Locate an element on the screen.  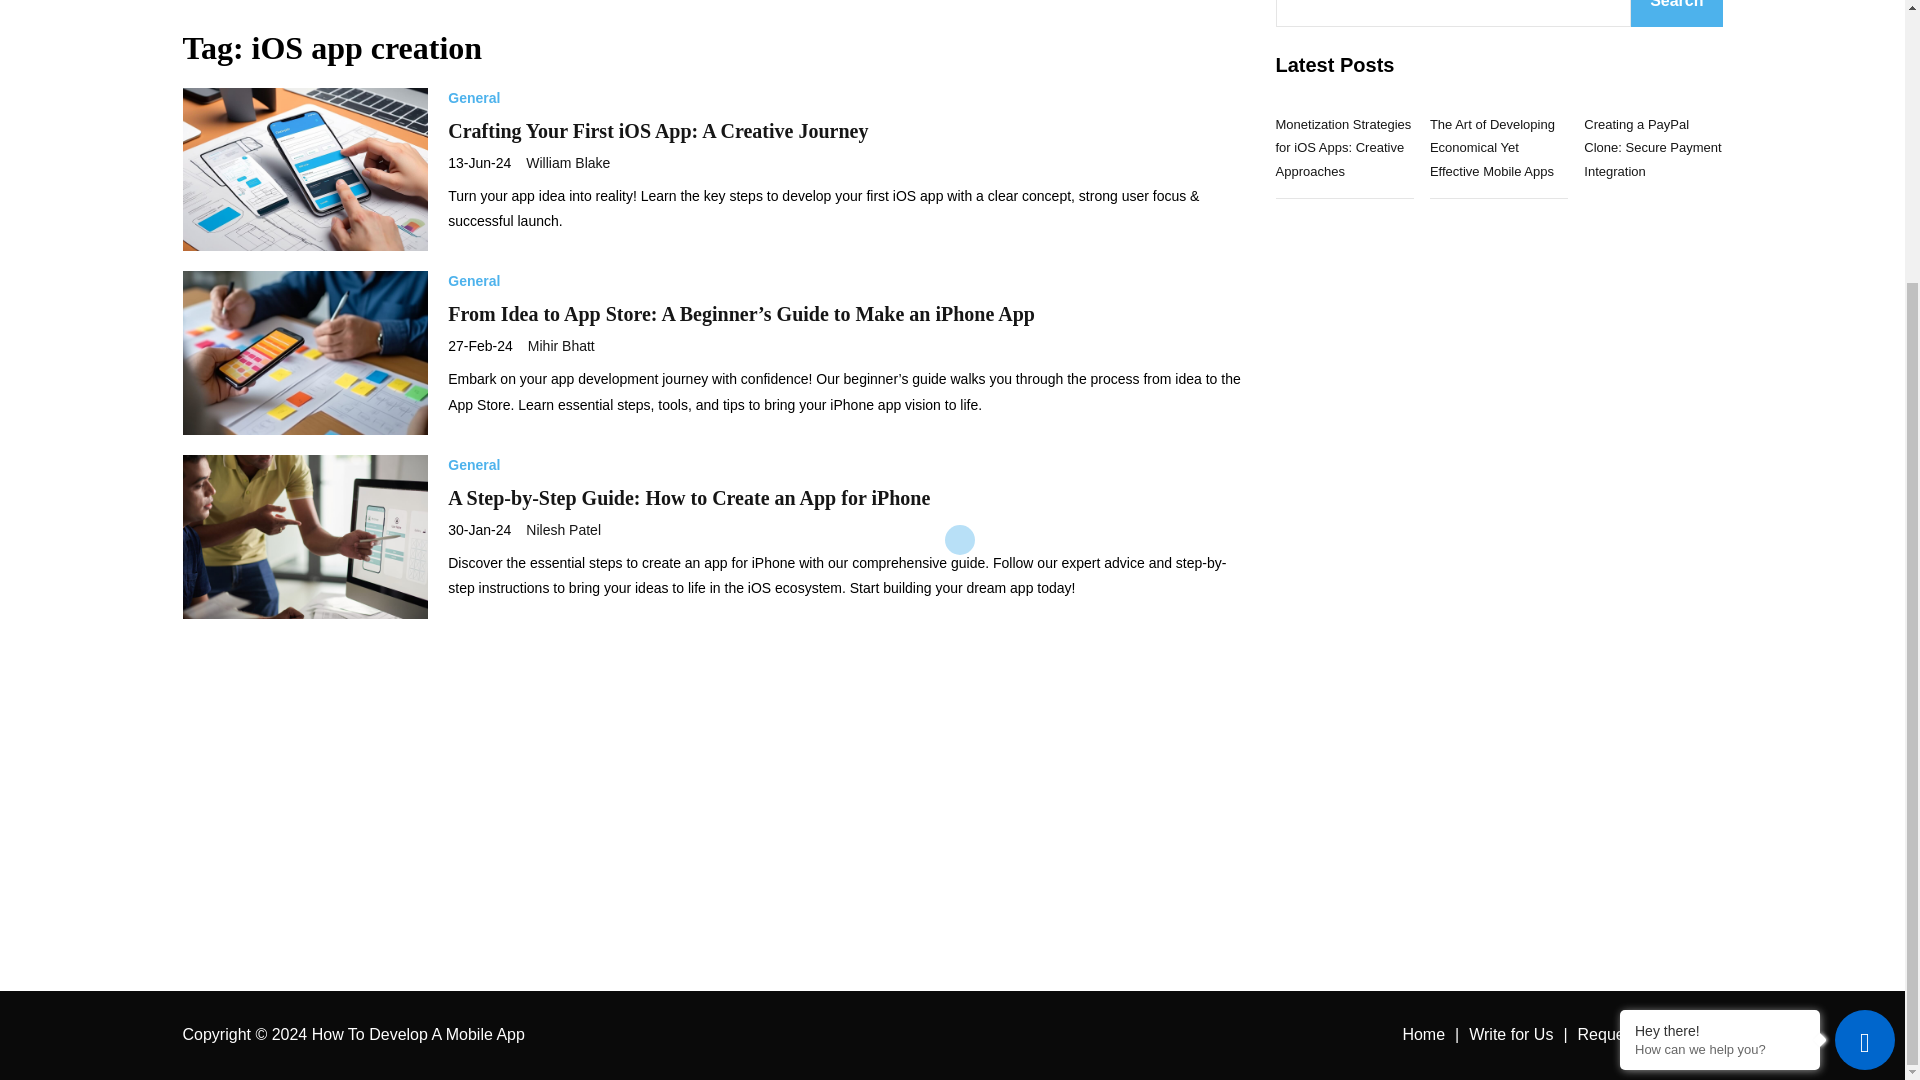
Nilesh Patel is located at coordinates (563, 380).